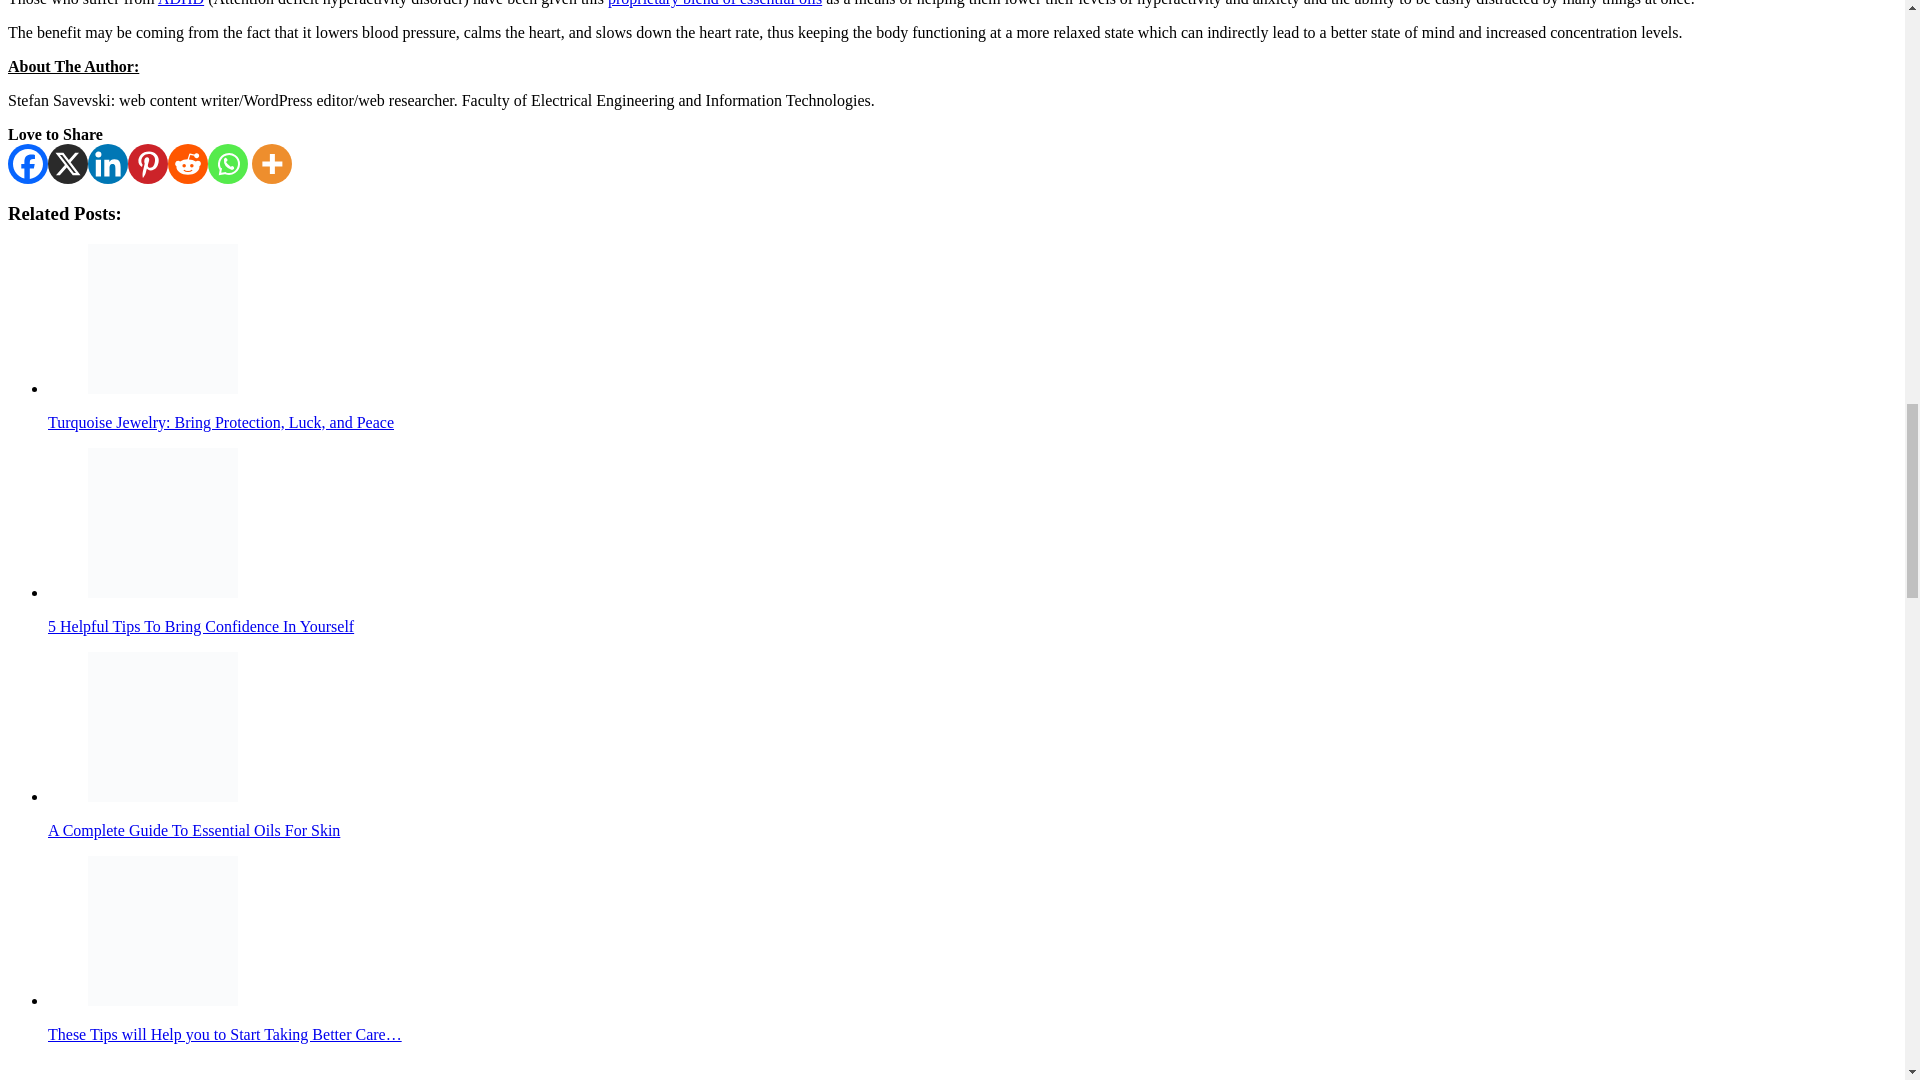  Describe the element at coordinates (163, 523) in the screenshot. I see `5 Helpful Tips To Bring Confidence In Yourself` at that location.